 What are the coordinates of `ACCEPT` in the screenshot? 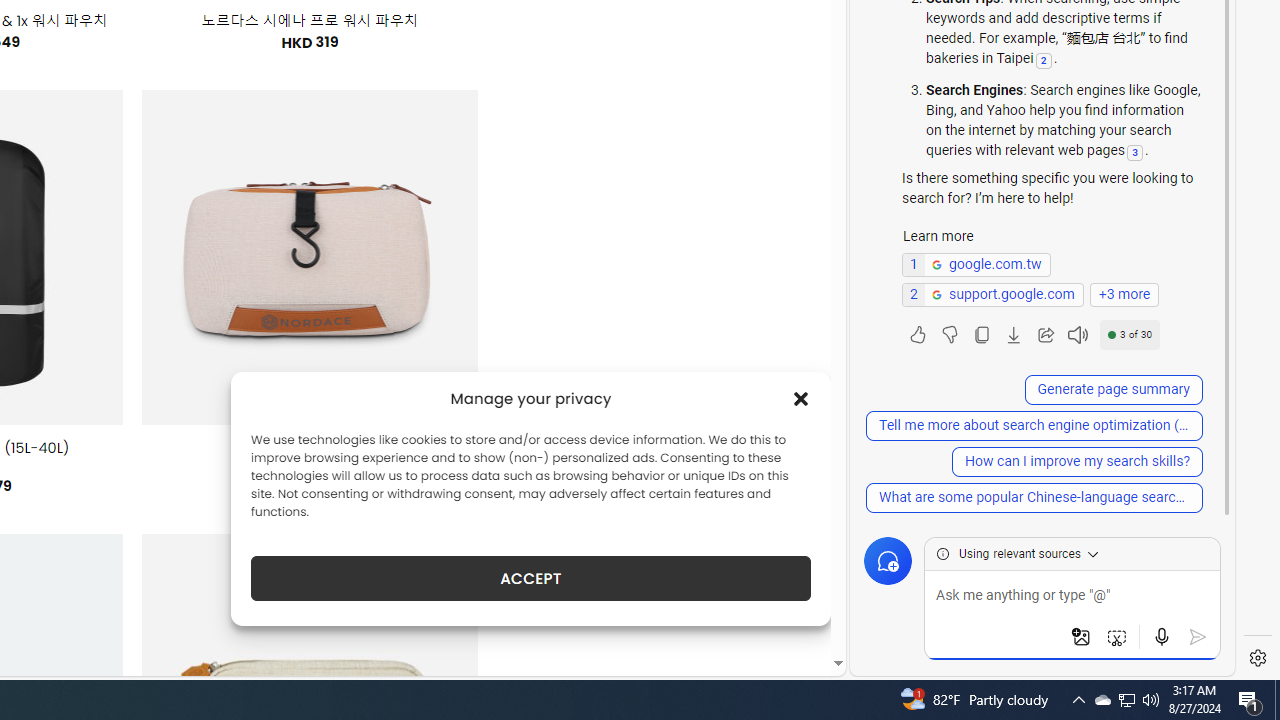 It's located at (530, 578).